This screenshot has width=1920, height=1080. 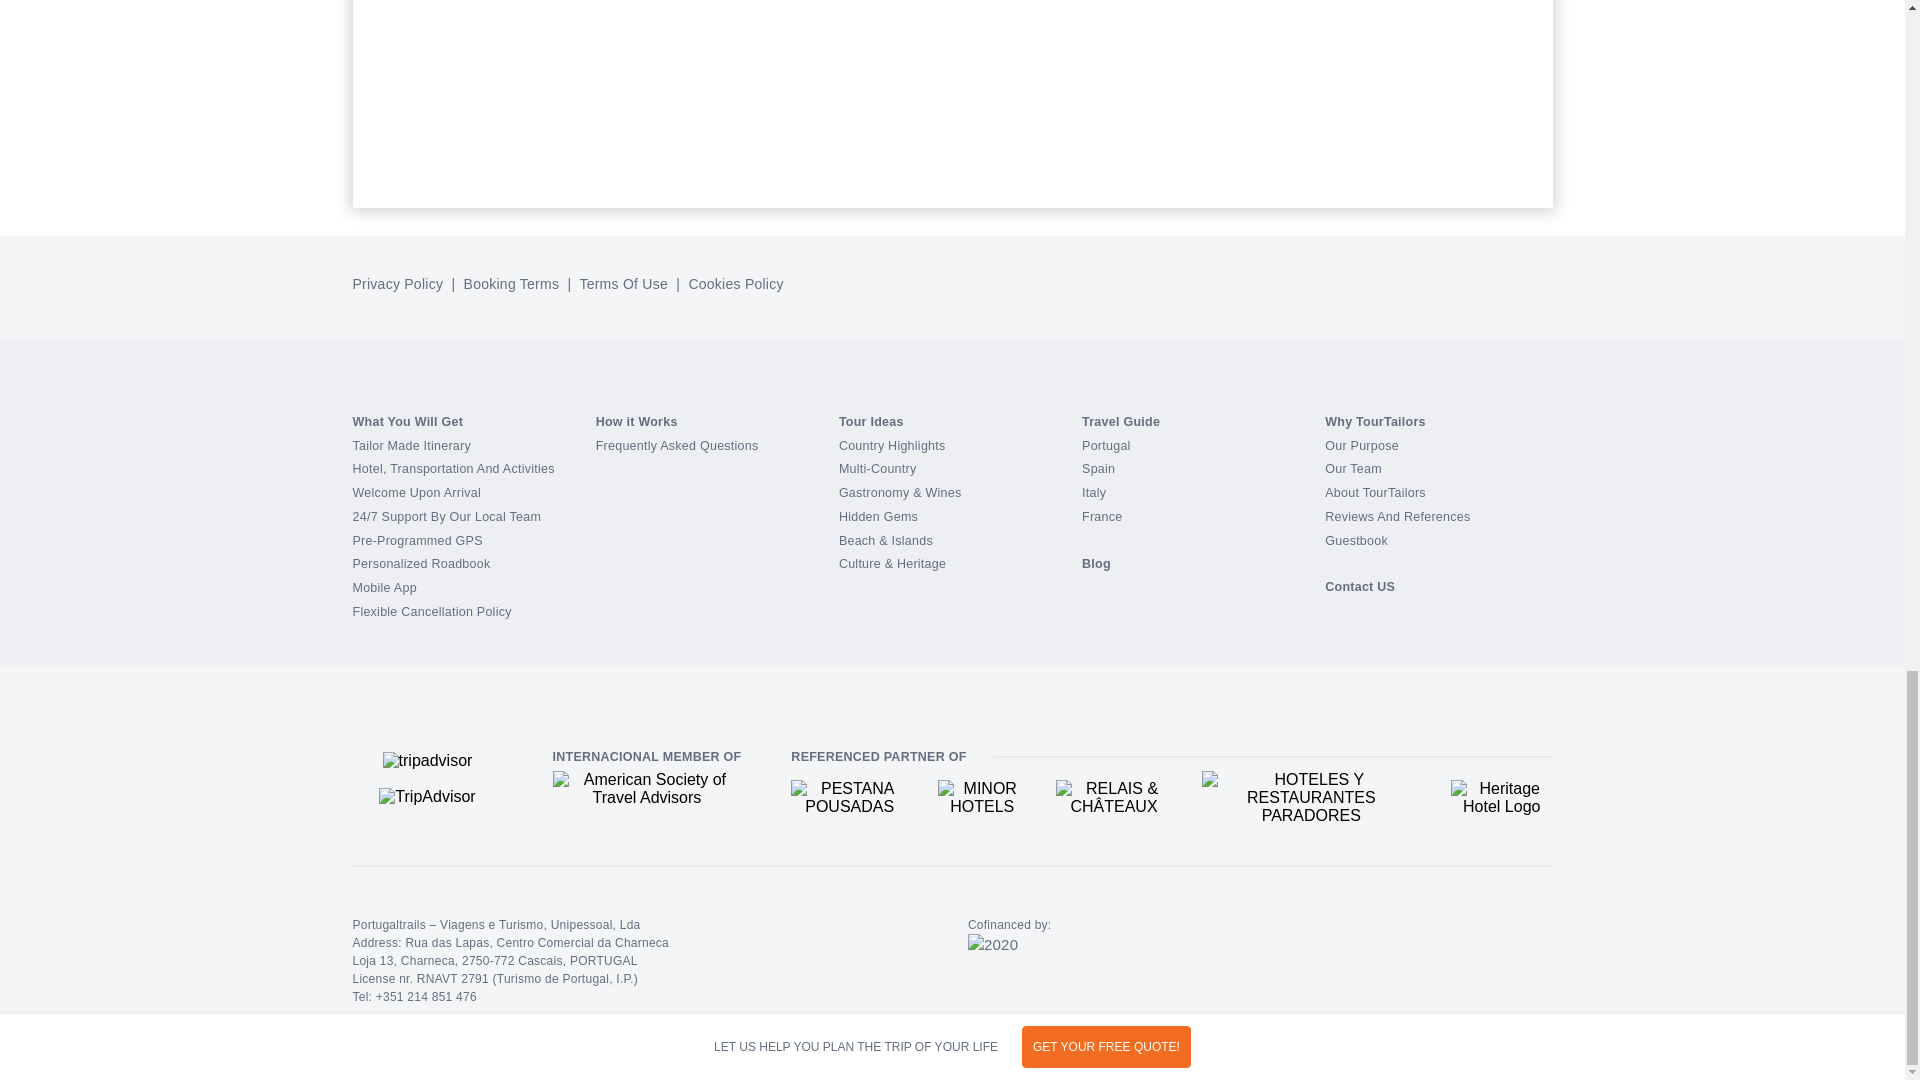 I want to click on Hotel, Transportation And Activities, so click(x=452, y=469).